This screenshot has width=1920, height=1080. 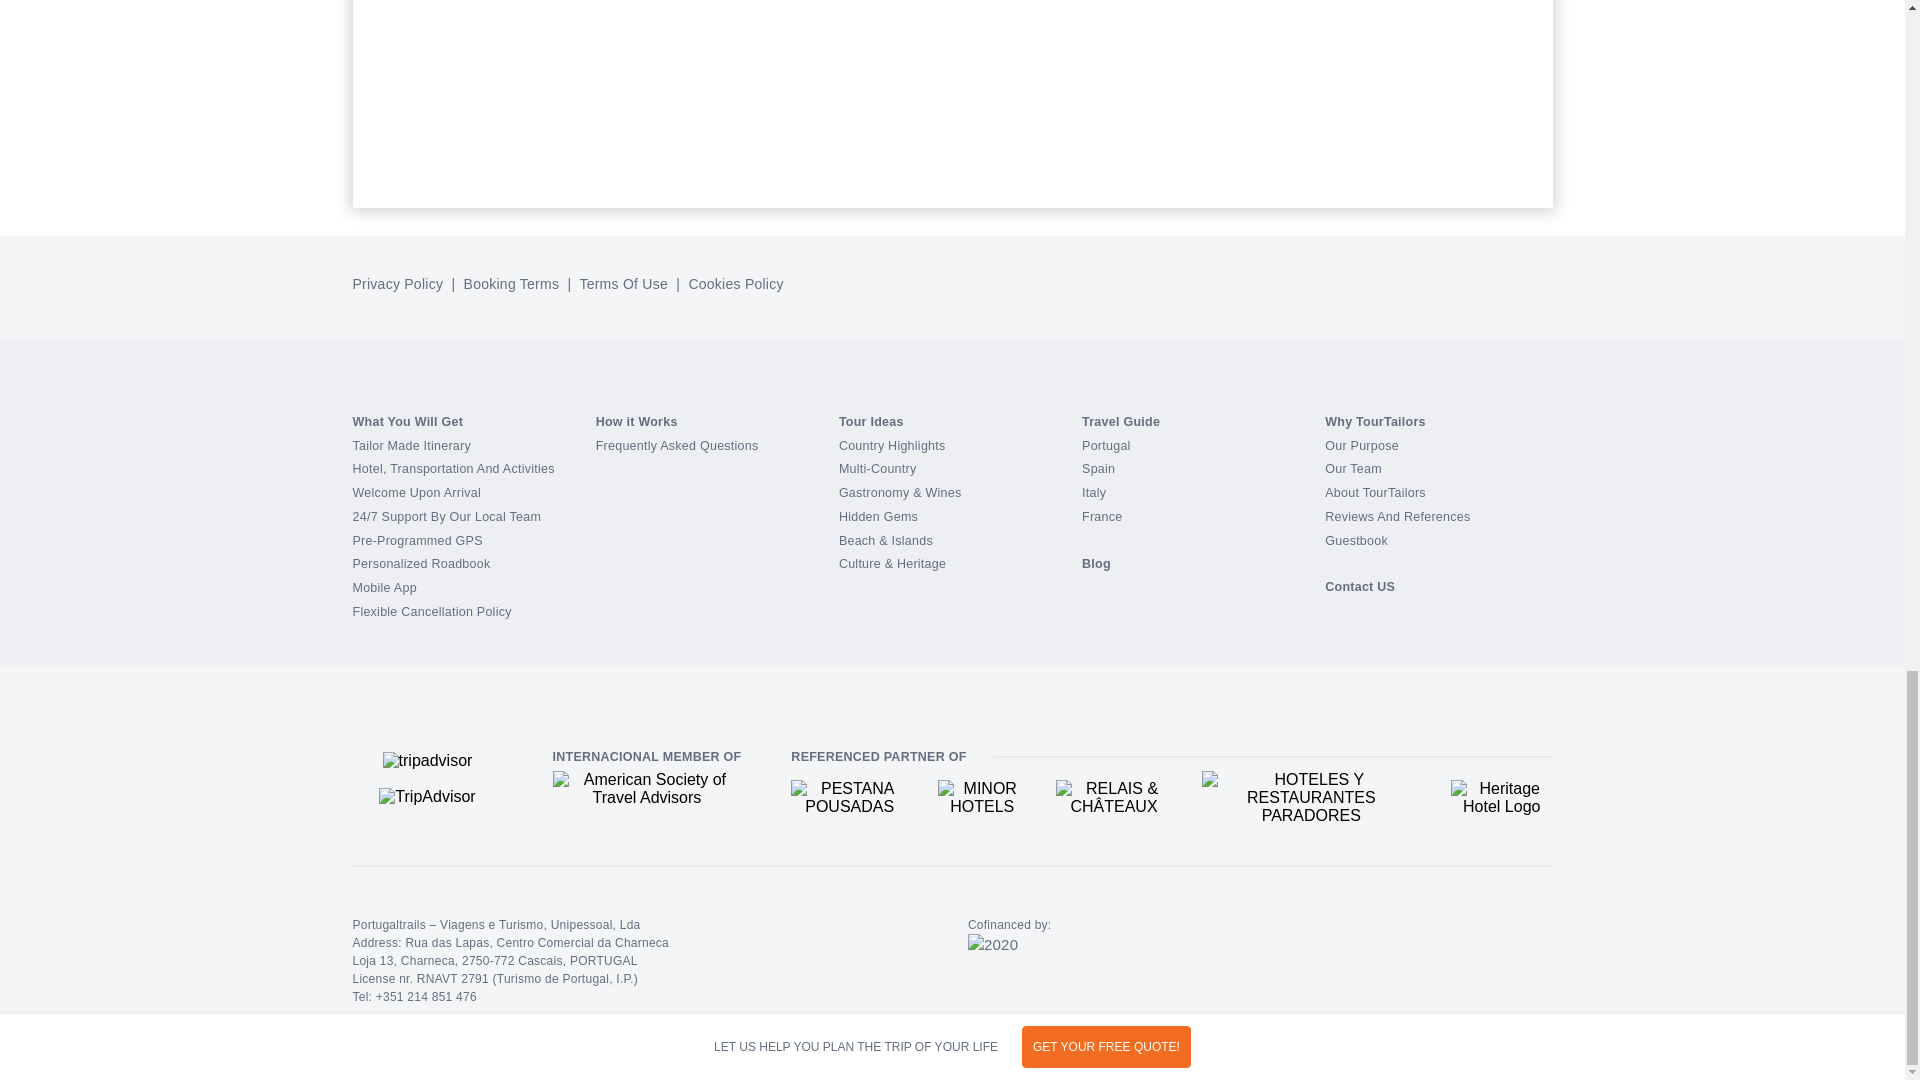 I want to click on Hotel, Transportation And Activities, so click(x=452, y=469).